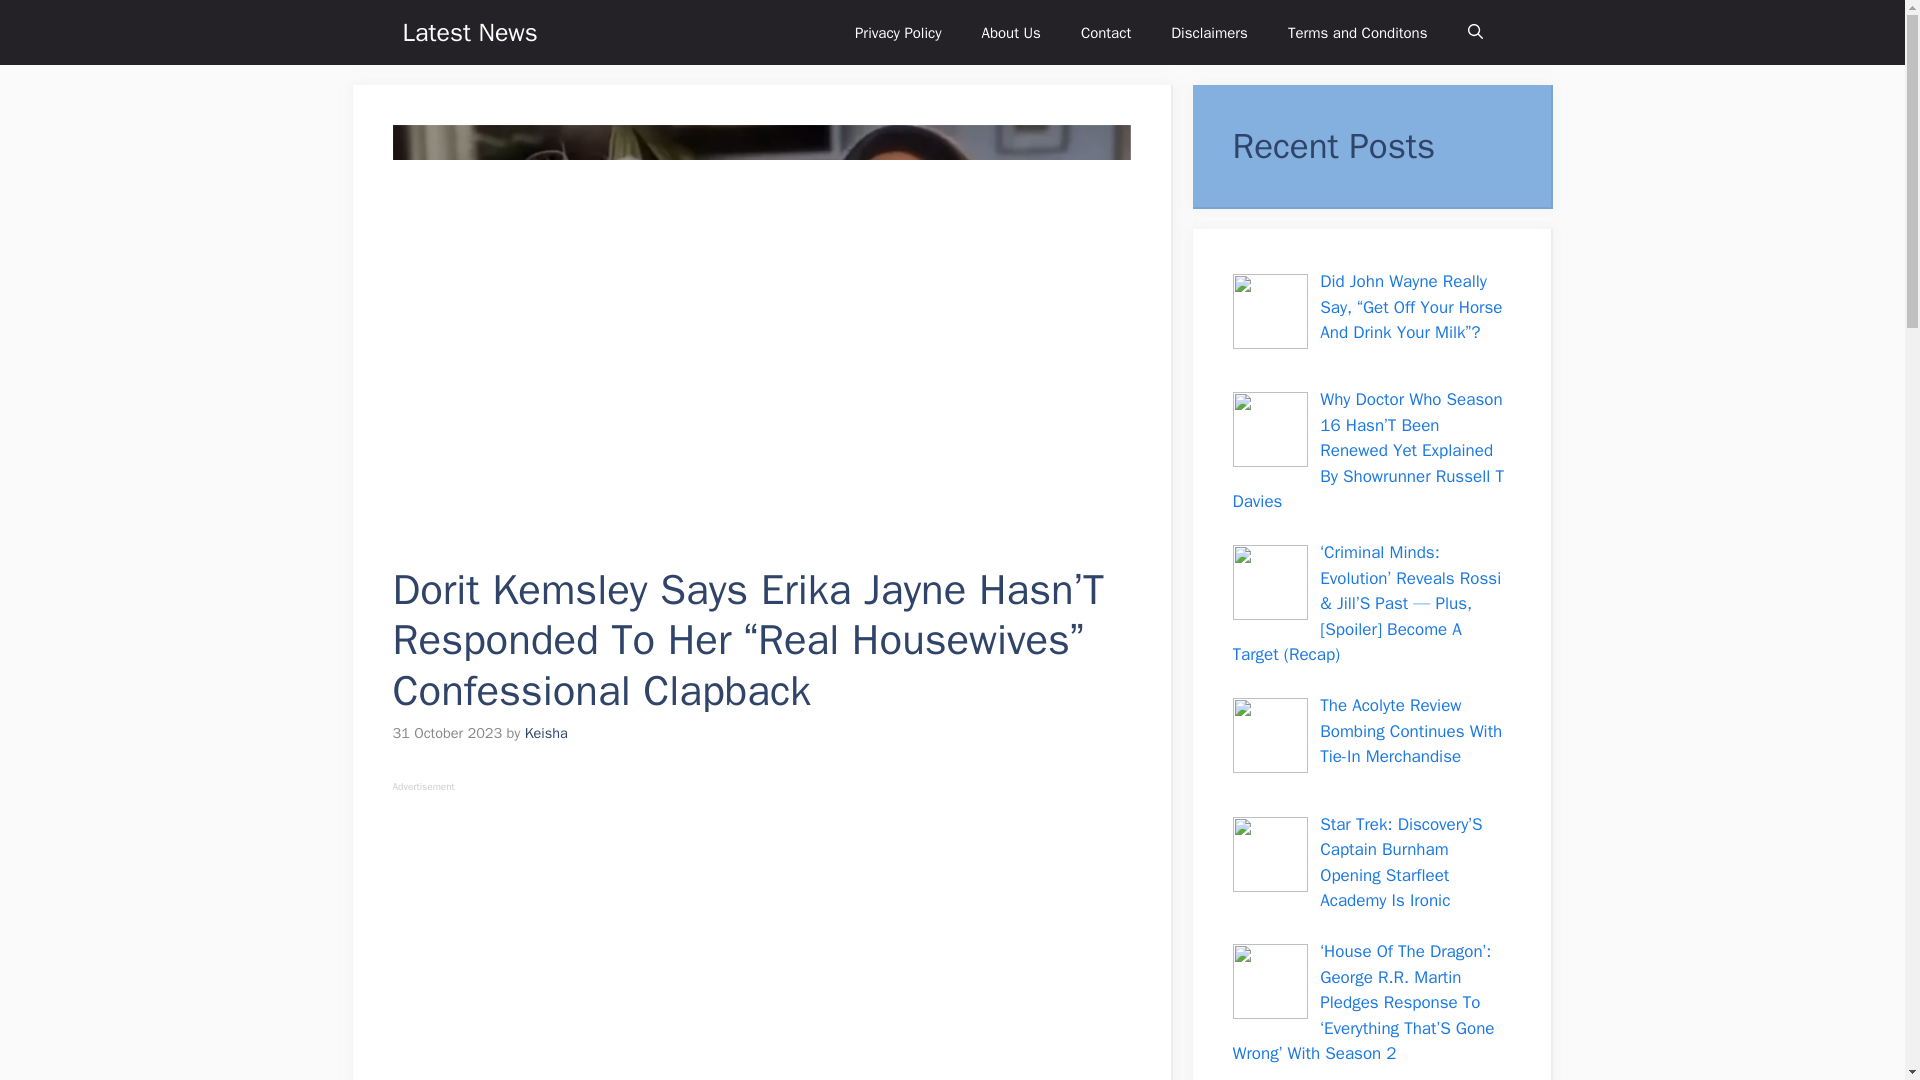 The height and width of the screenshot is (1080, 1920). What do you see at coordinates (546, 732) in the screenshot?
I see `View all posts by Keisha` at bounding box center [546, 732].